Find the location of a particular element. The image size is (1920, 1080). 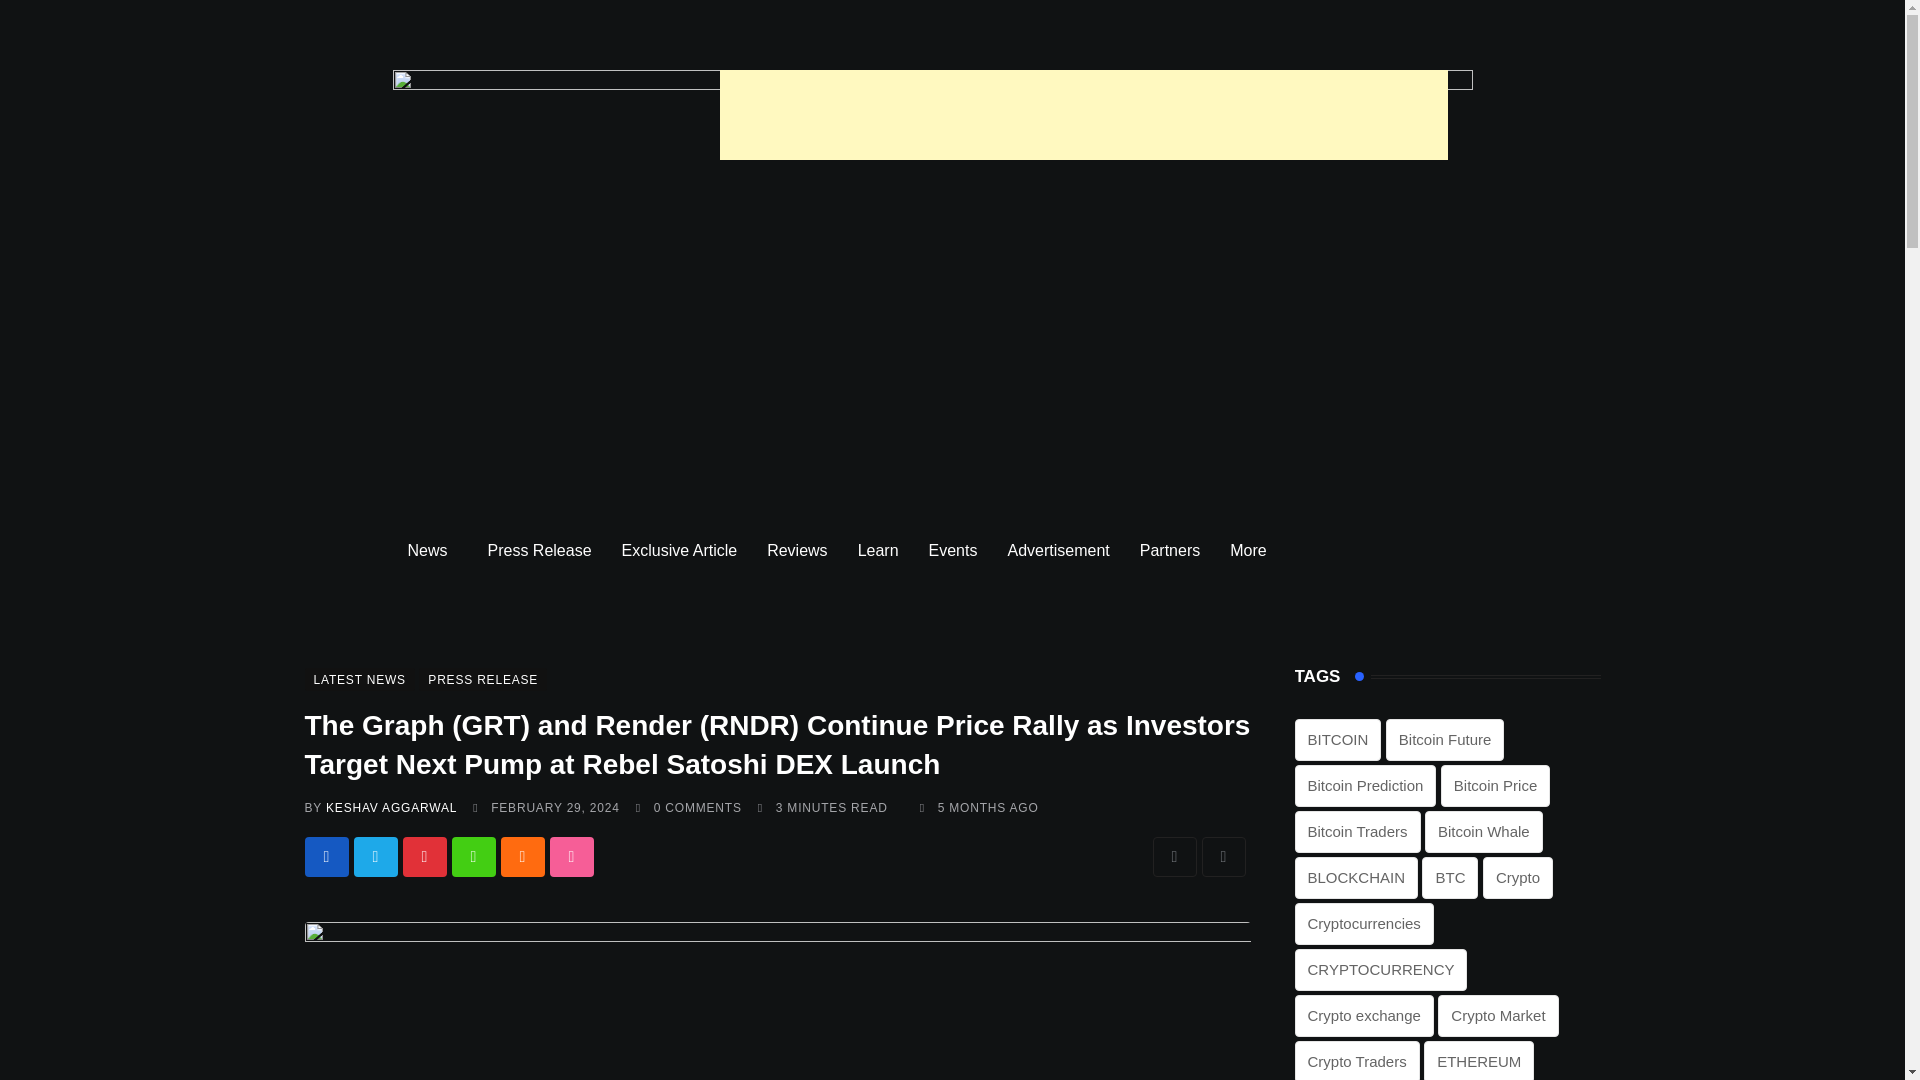

PRESS RELEASE is located at coordinates (482, 678).